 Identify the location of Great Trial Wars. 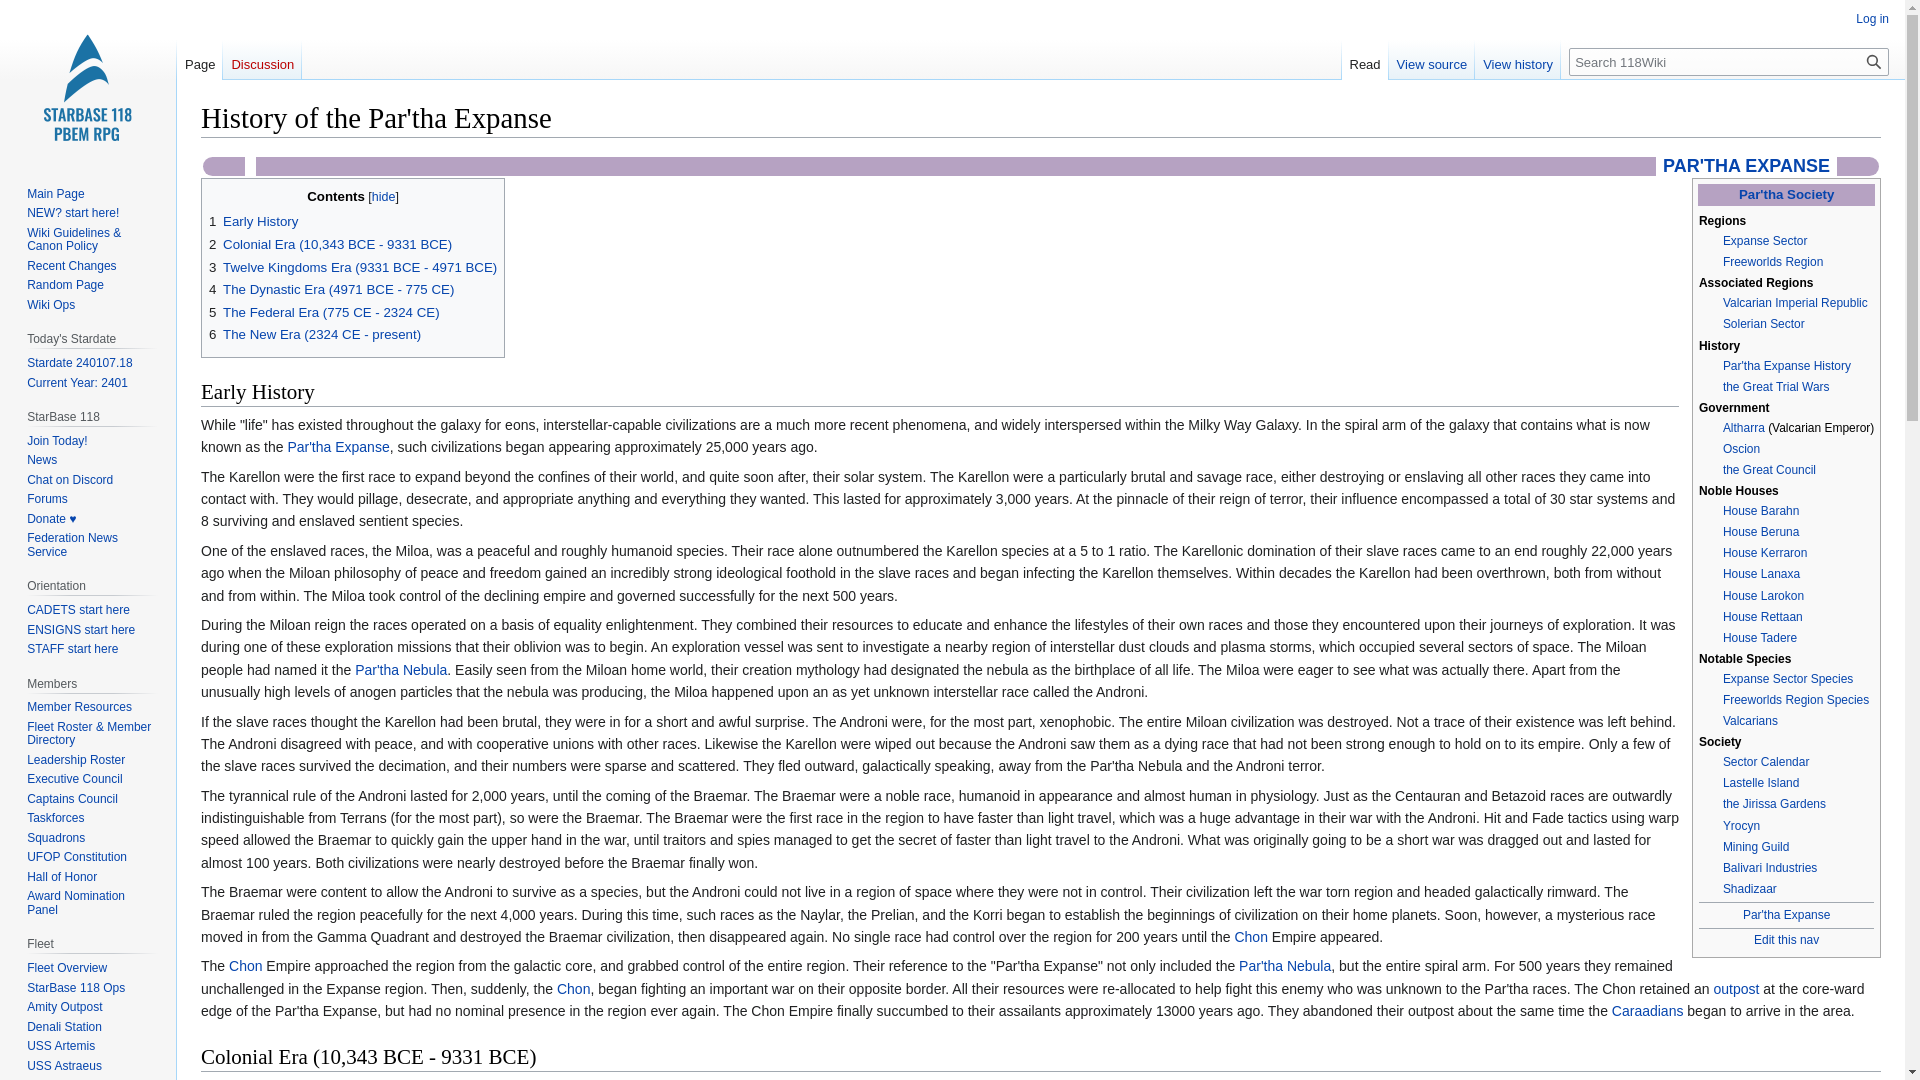
(1776, 387).